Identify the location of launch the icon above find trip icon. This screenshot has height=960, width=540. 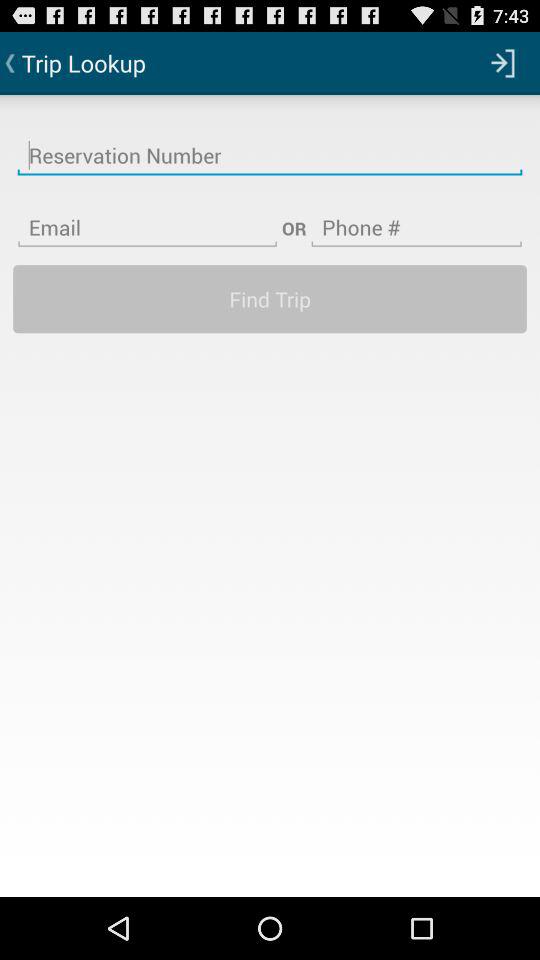
(416, 215).